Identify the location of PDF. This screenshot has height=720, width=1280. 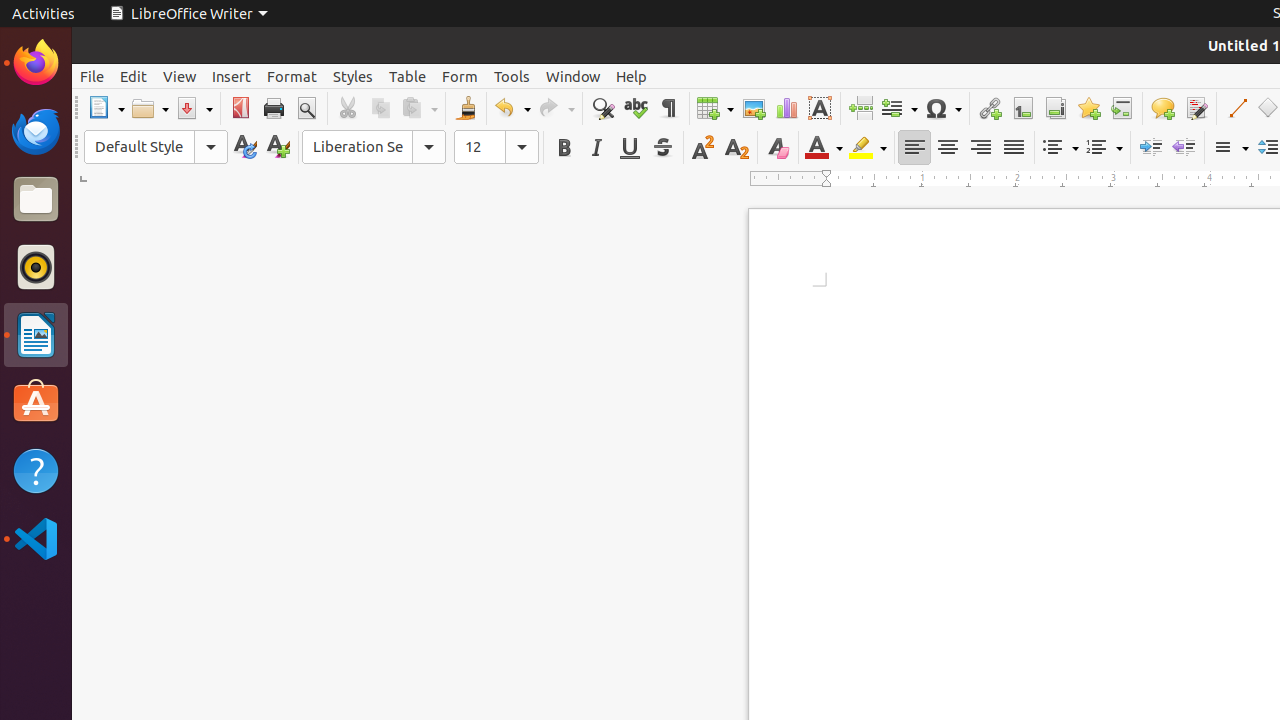
(240, 108).